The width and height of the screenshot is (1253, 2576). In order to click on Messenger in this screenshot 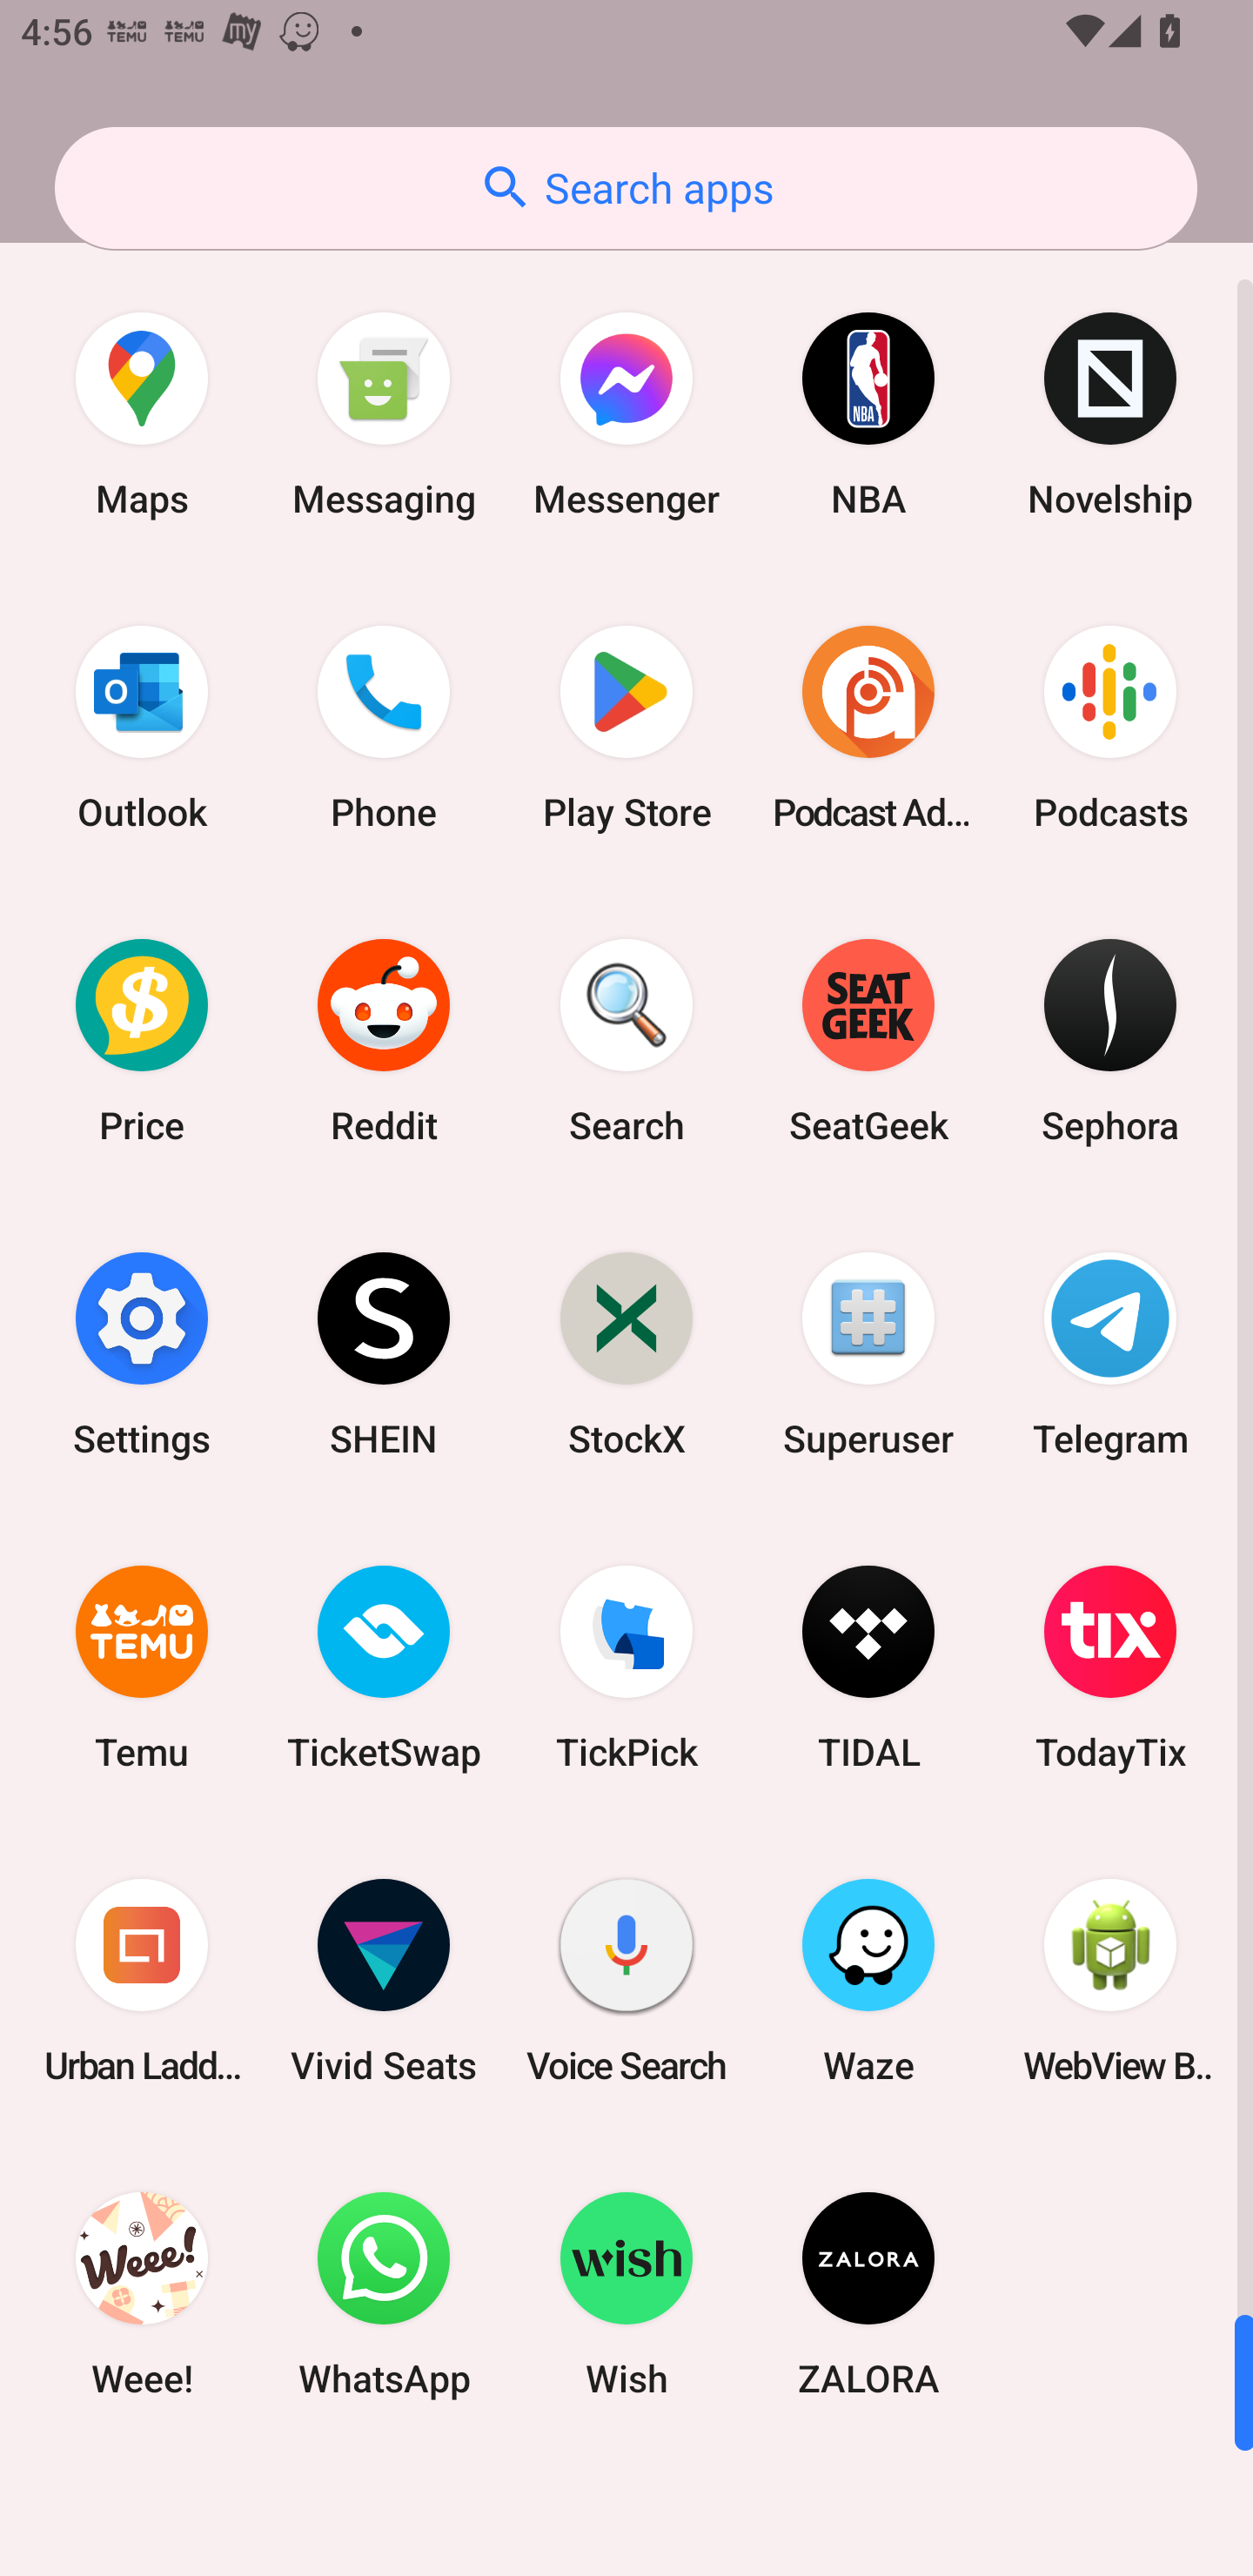, I will do `click(626, 414)`.